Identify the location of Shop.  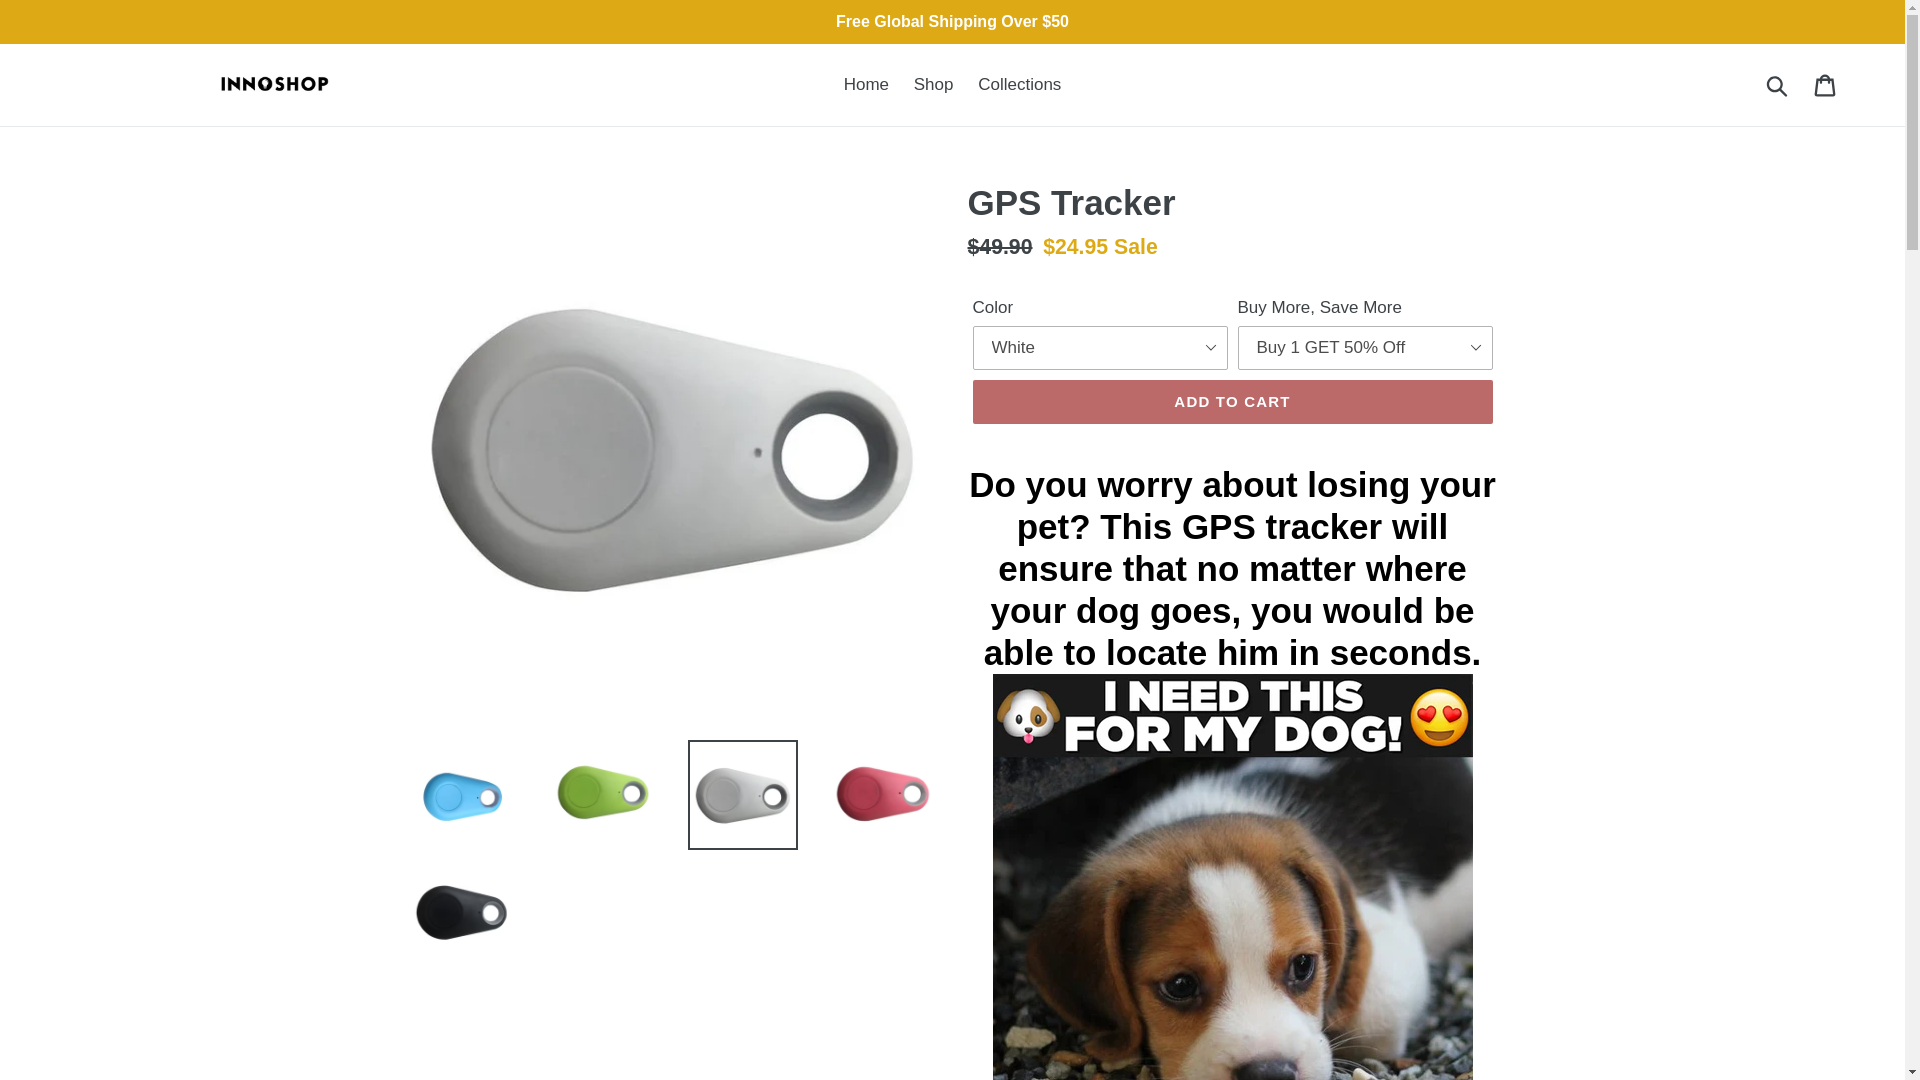
(934, 85).